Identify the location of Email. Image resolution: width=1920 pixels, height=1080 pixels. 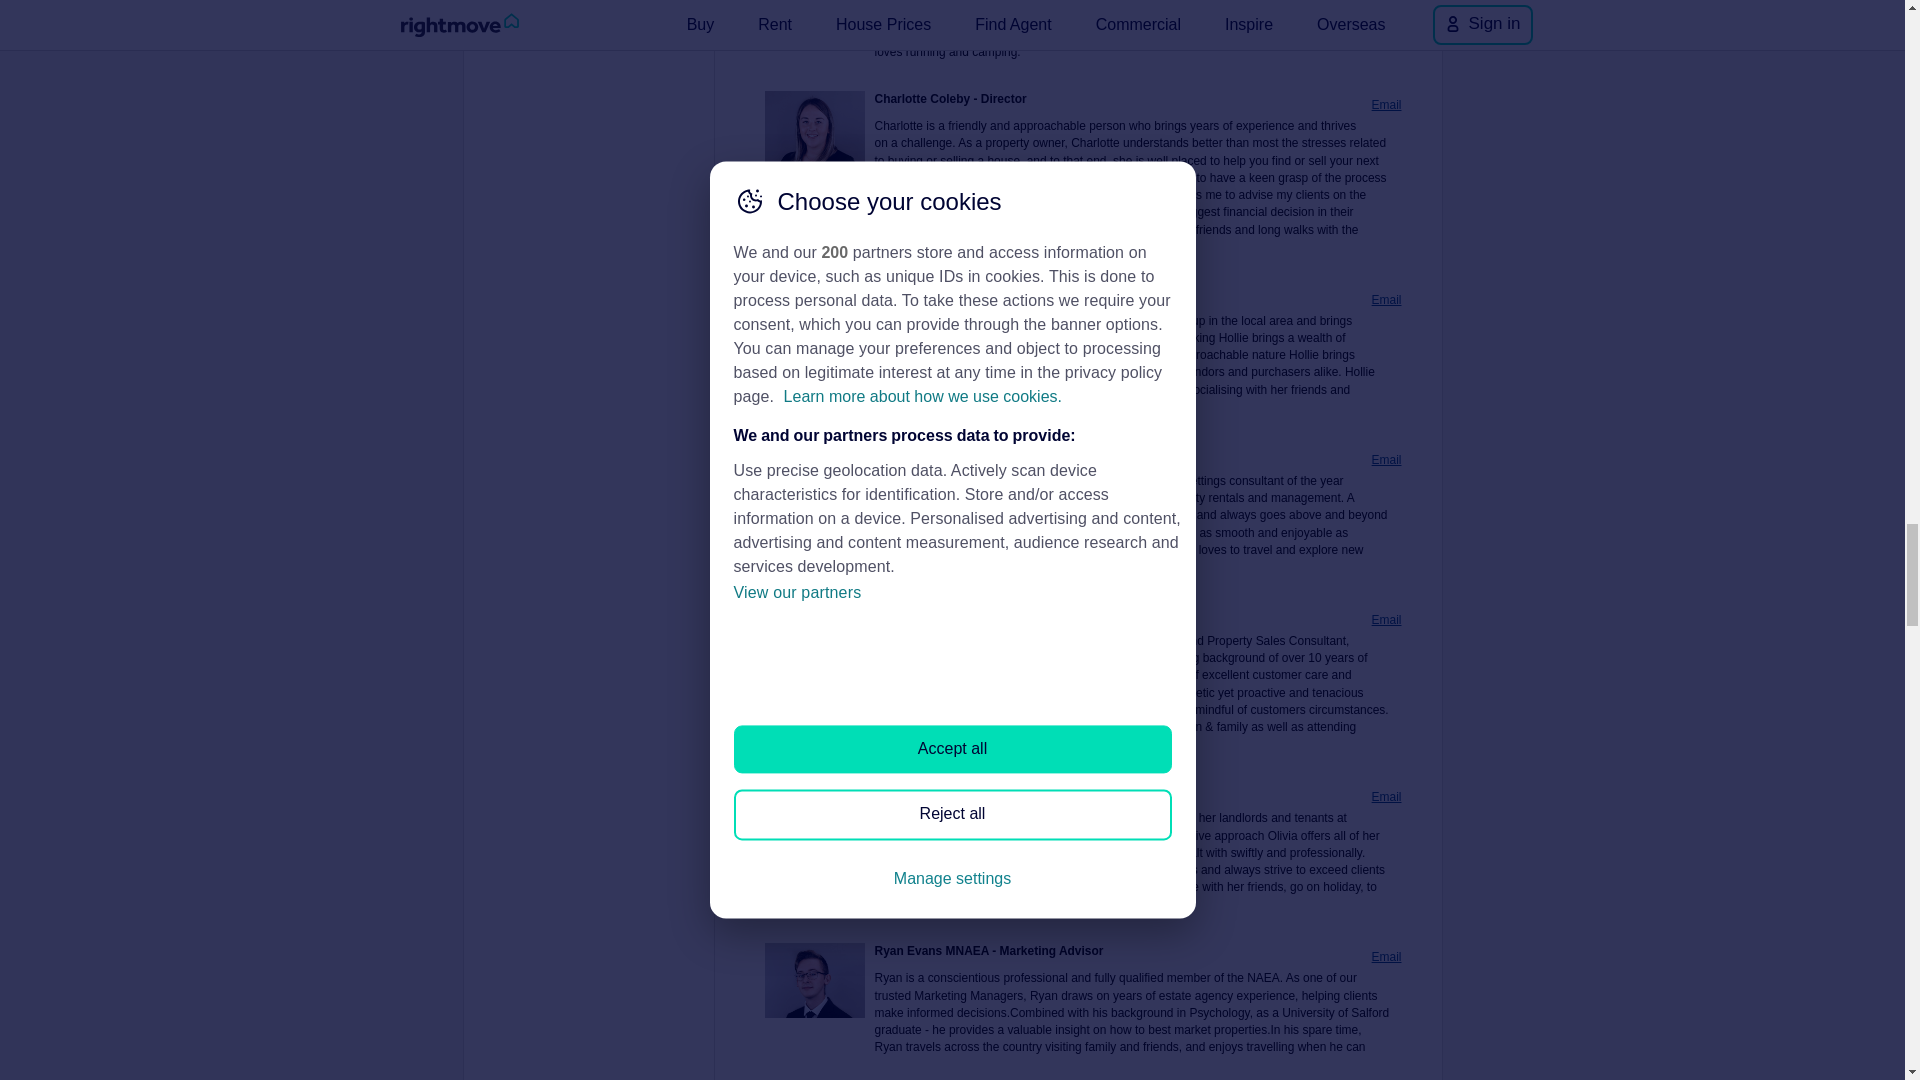
(1386, 620).